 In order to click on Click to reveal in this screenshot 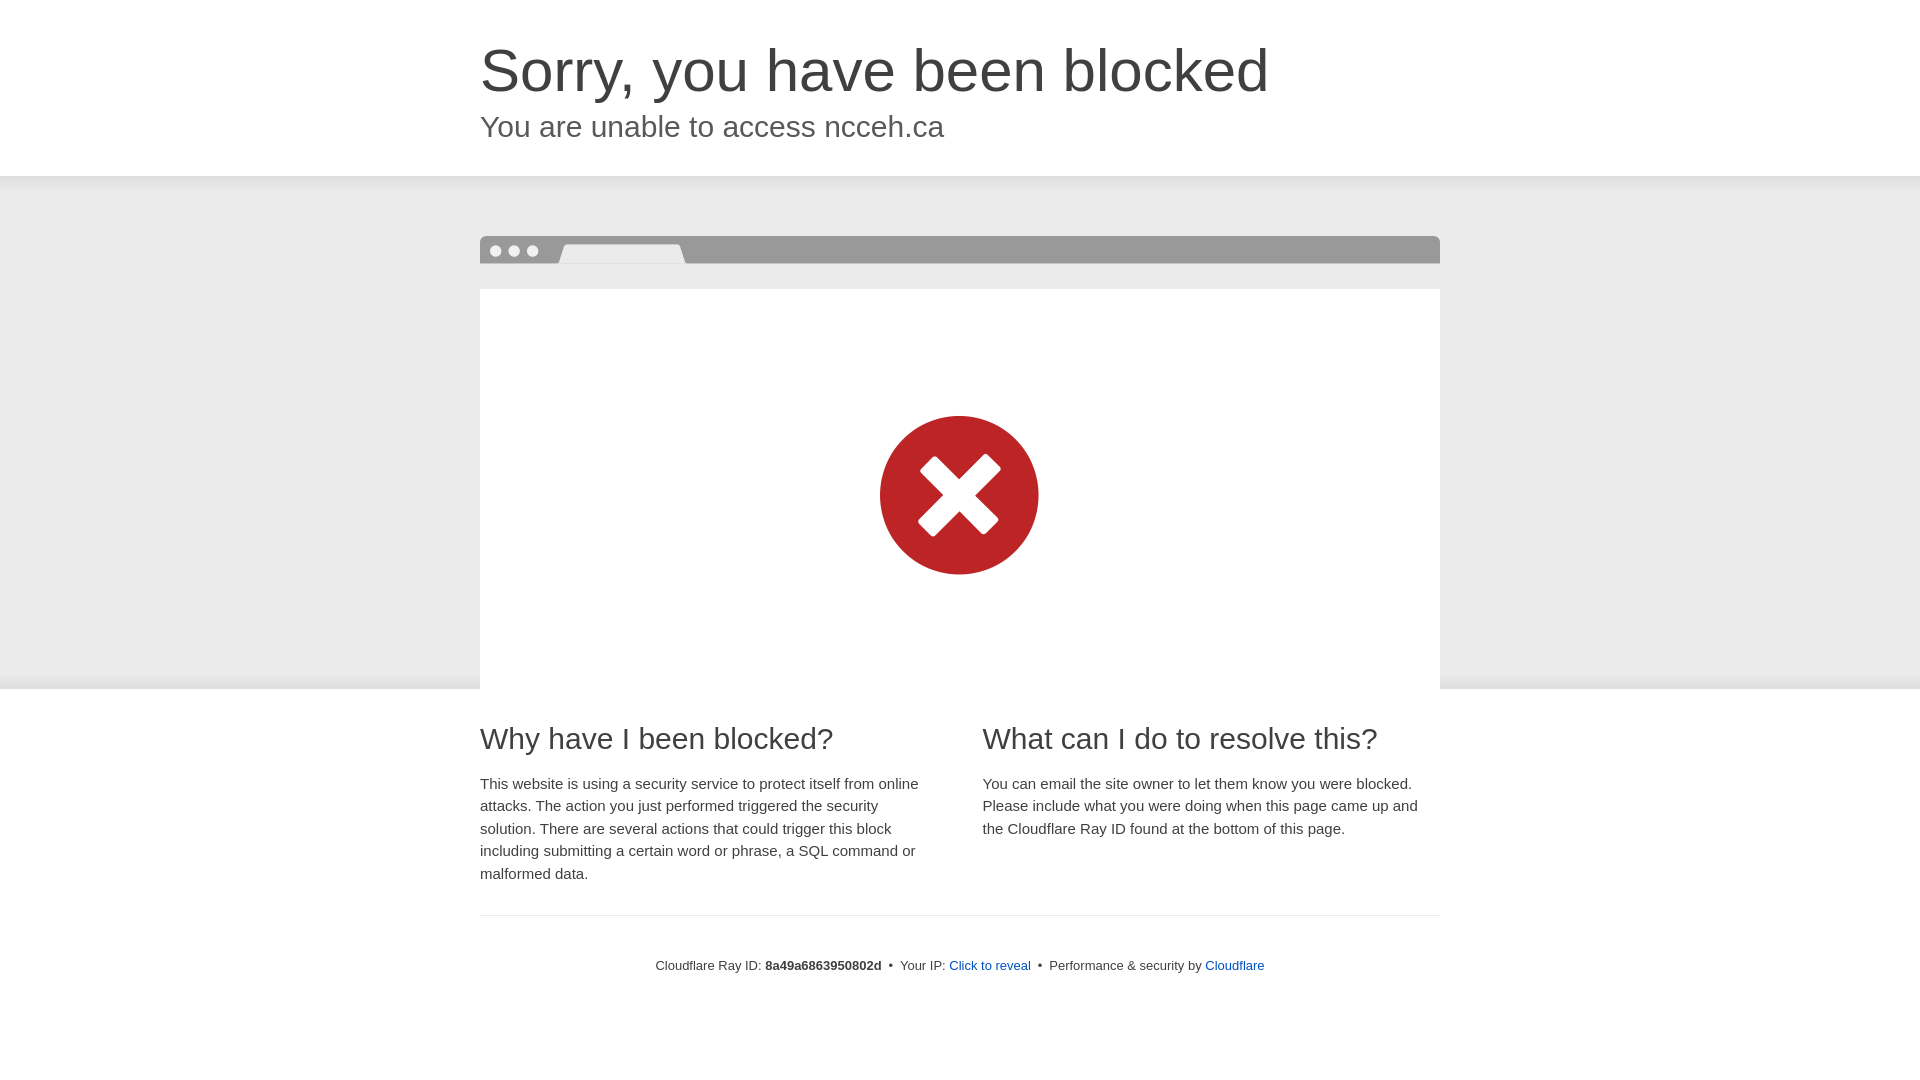, I will do `click(990, 966)`.